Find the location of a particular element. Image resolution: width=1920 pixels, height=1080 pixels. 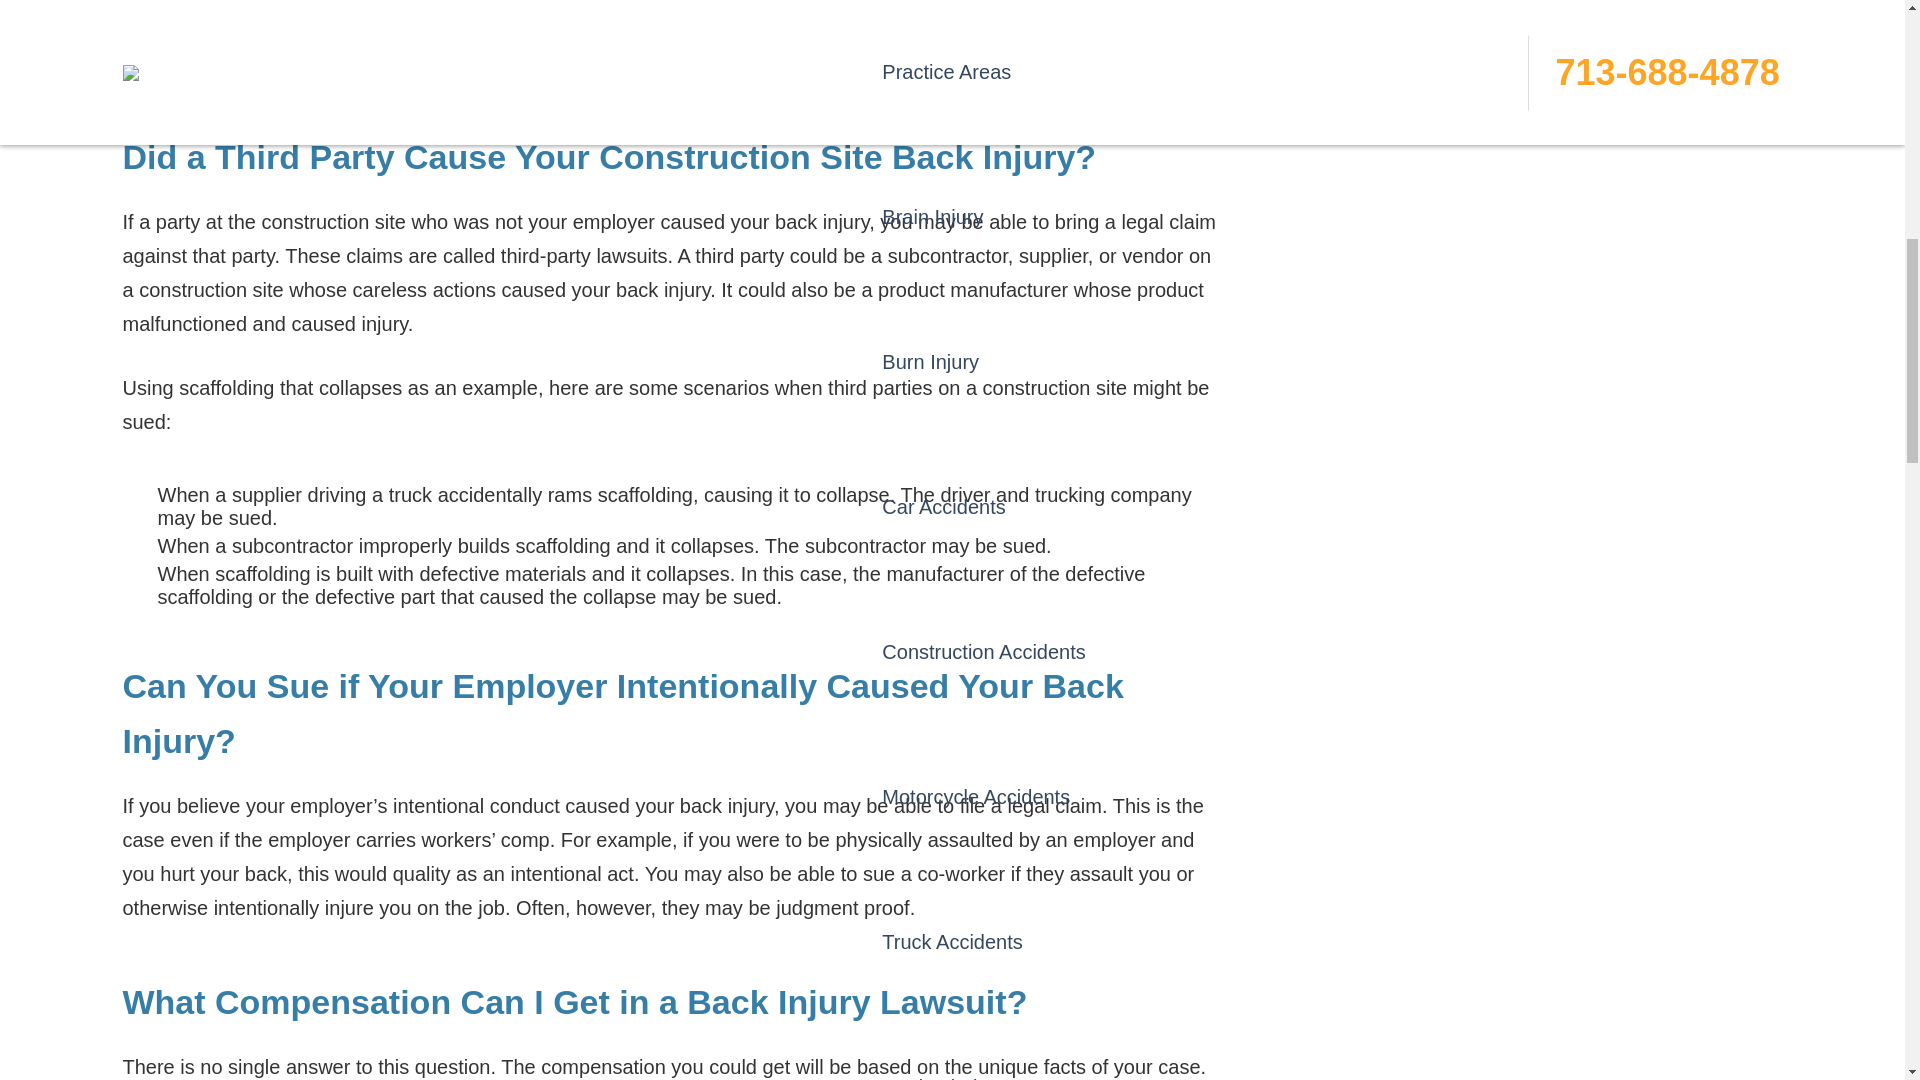

Wrongful Death is located at coordinates (987, 297).